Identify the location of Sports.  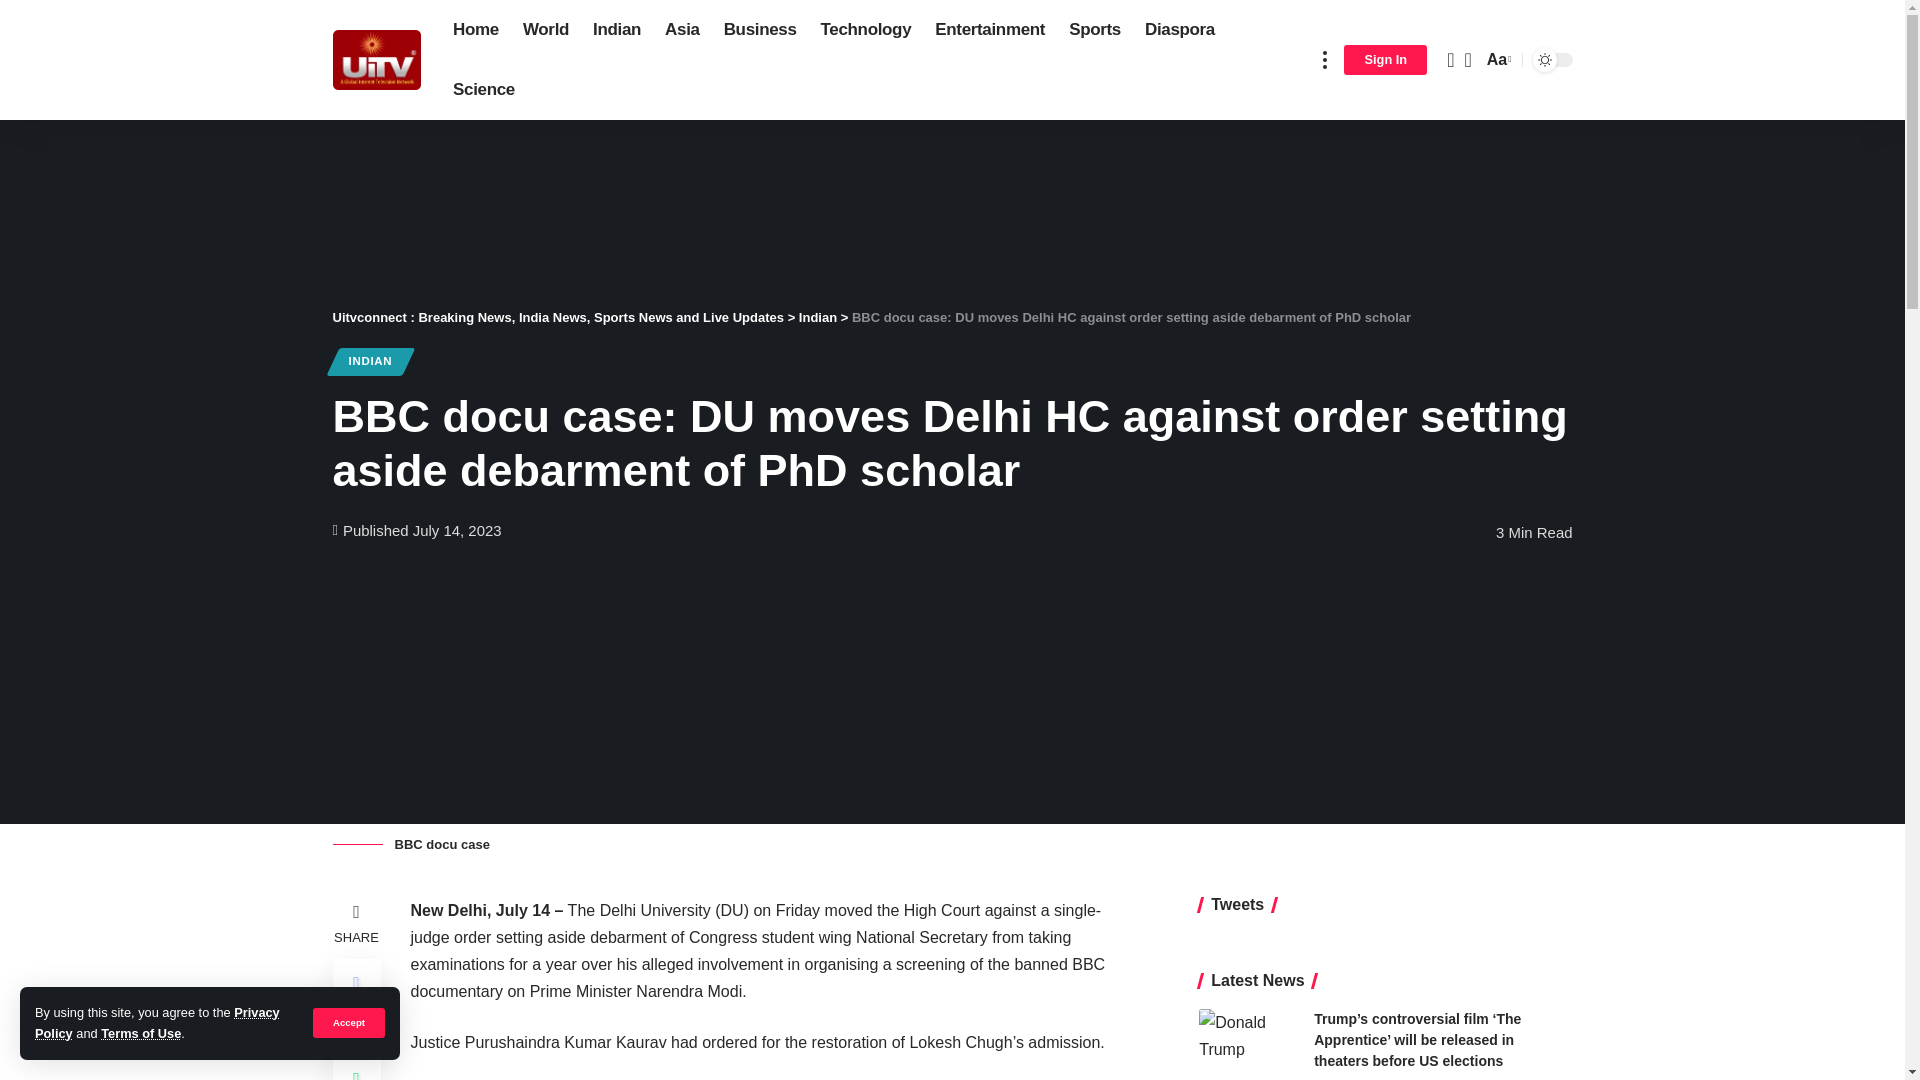
(1094, 30).